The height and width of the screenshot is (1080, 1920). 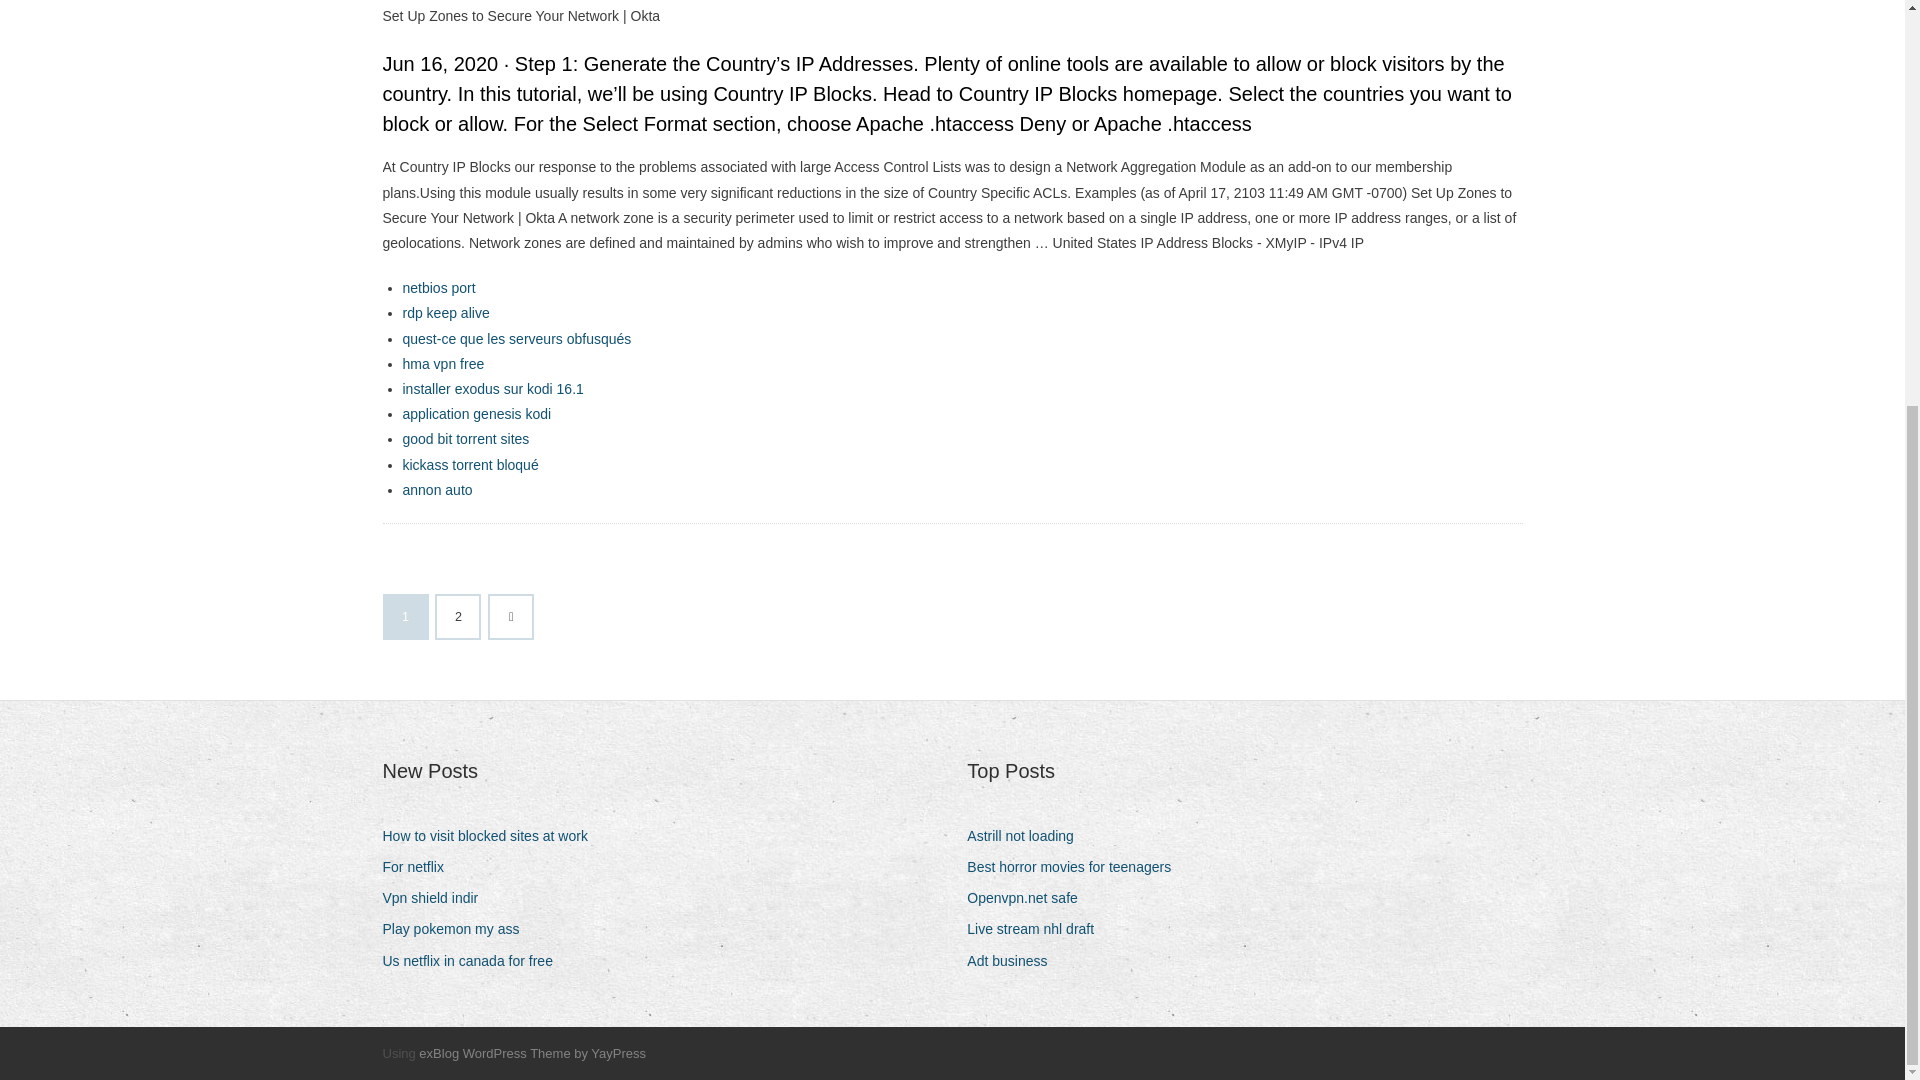 I want to click on Live stream nhl draft, so click(x=1038, y=928).